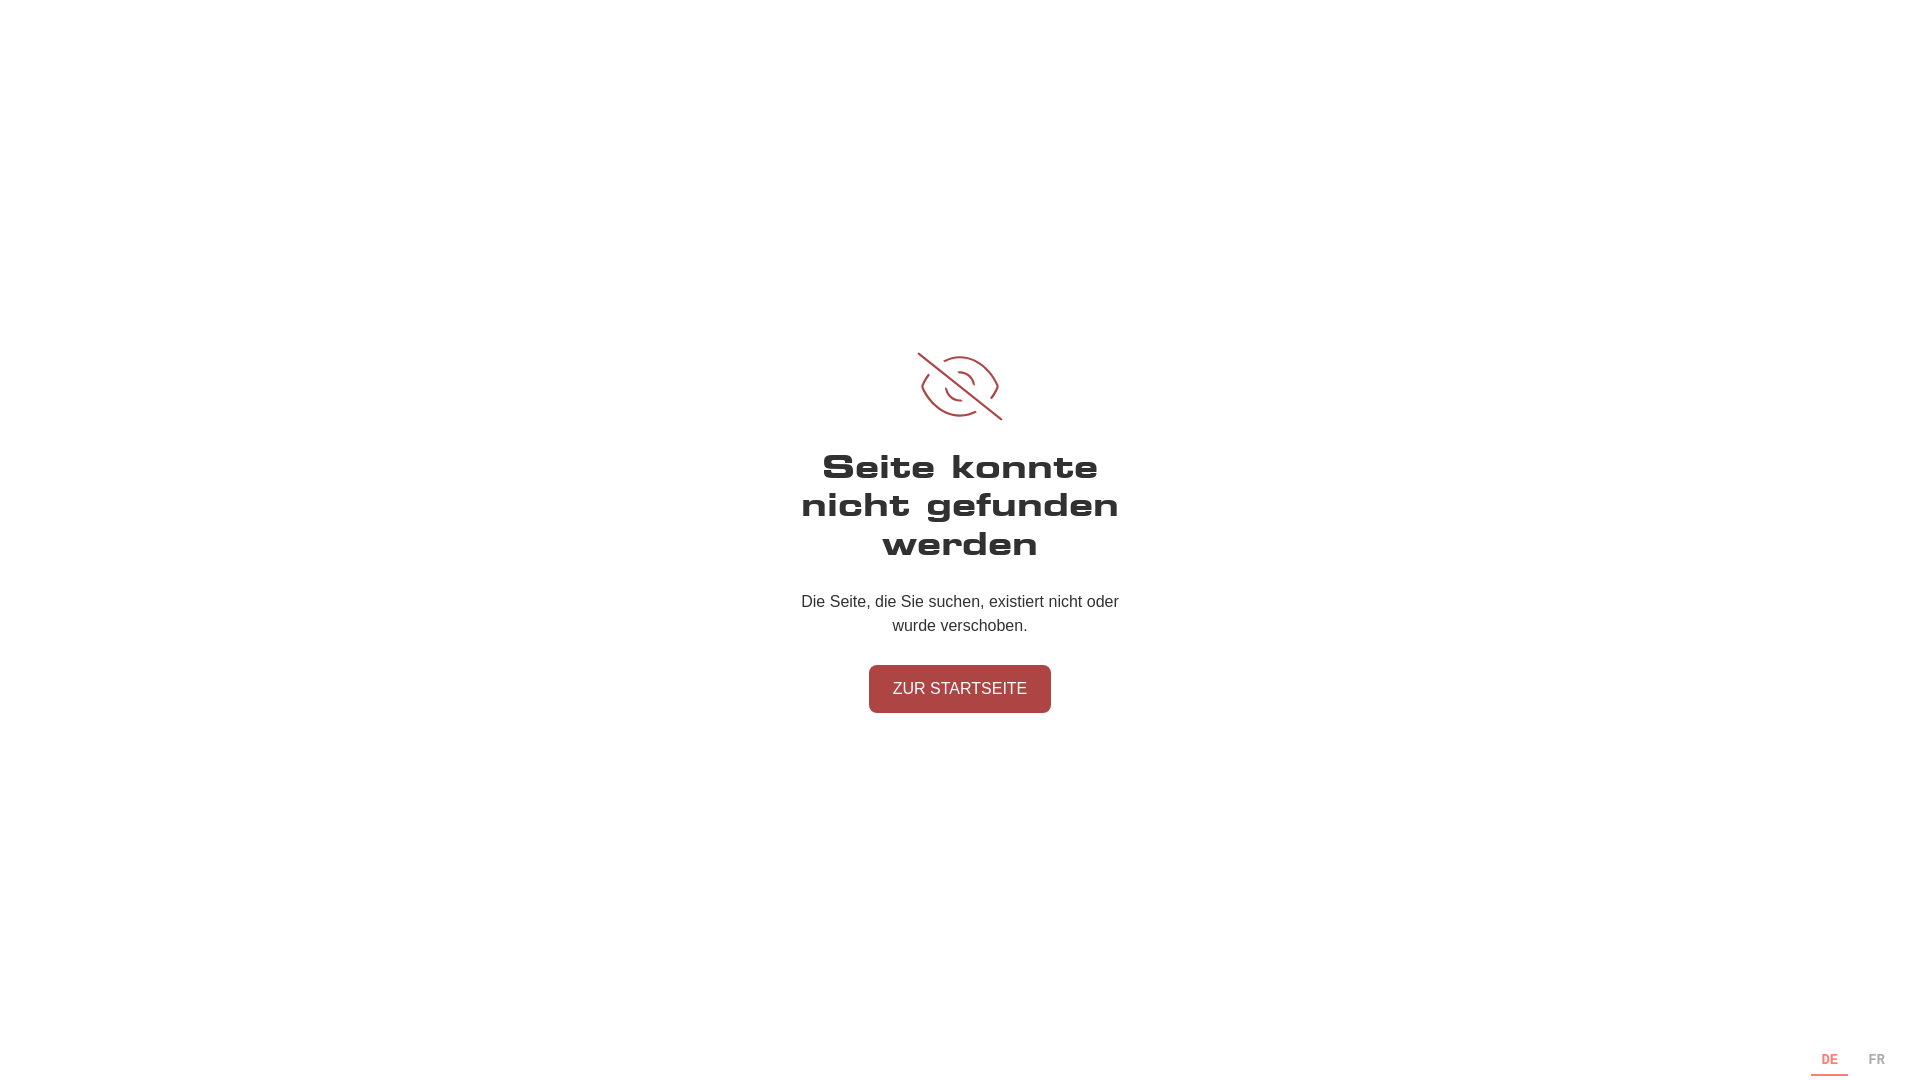 This screenshot has height=1080, width=1920. What do you see at coordinates (960, 689) in the screenshot?
I see `ZUR STARTSEITE` at bounding box center [960, 689].